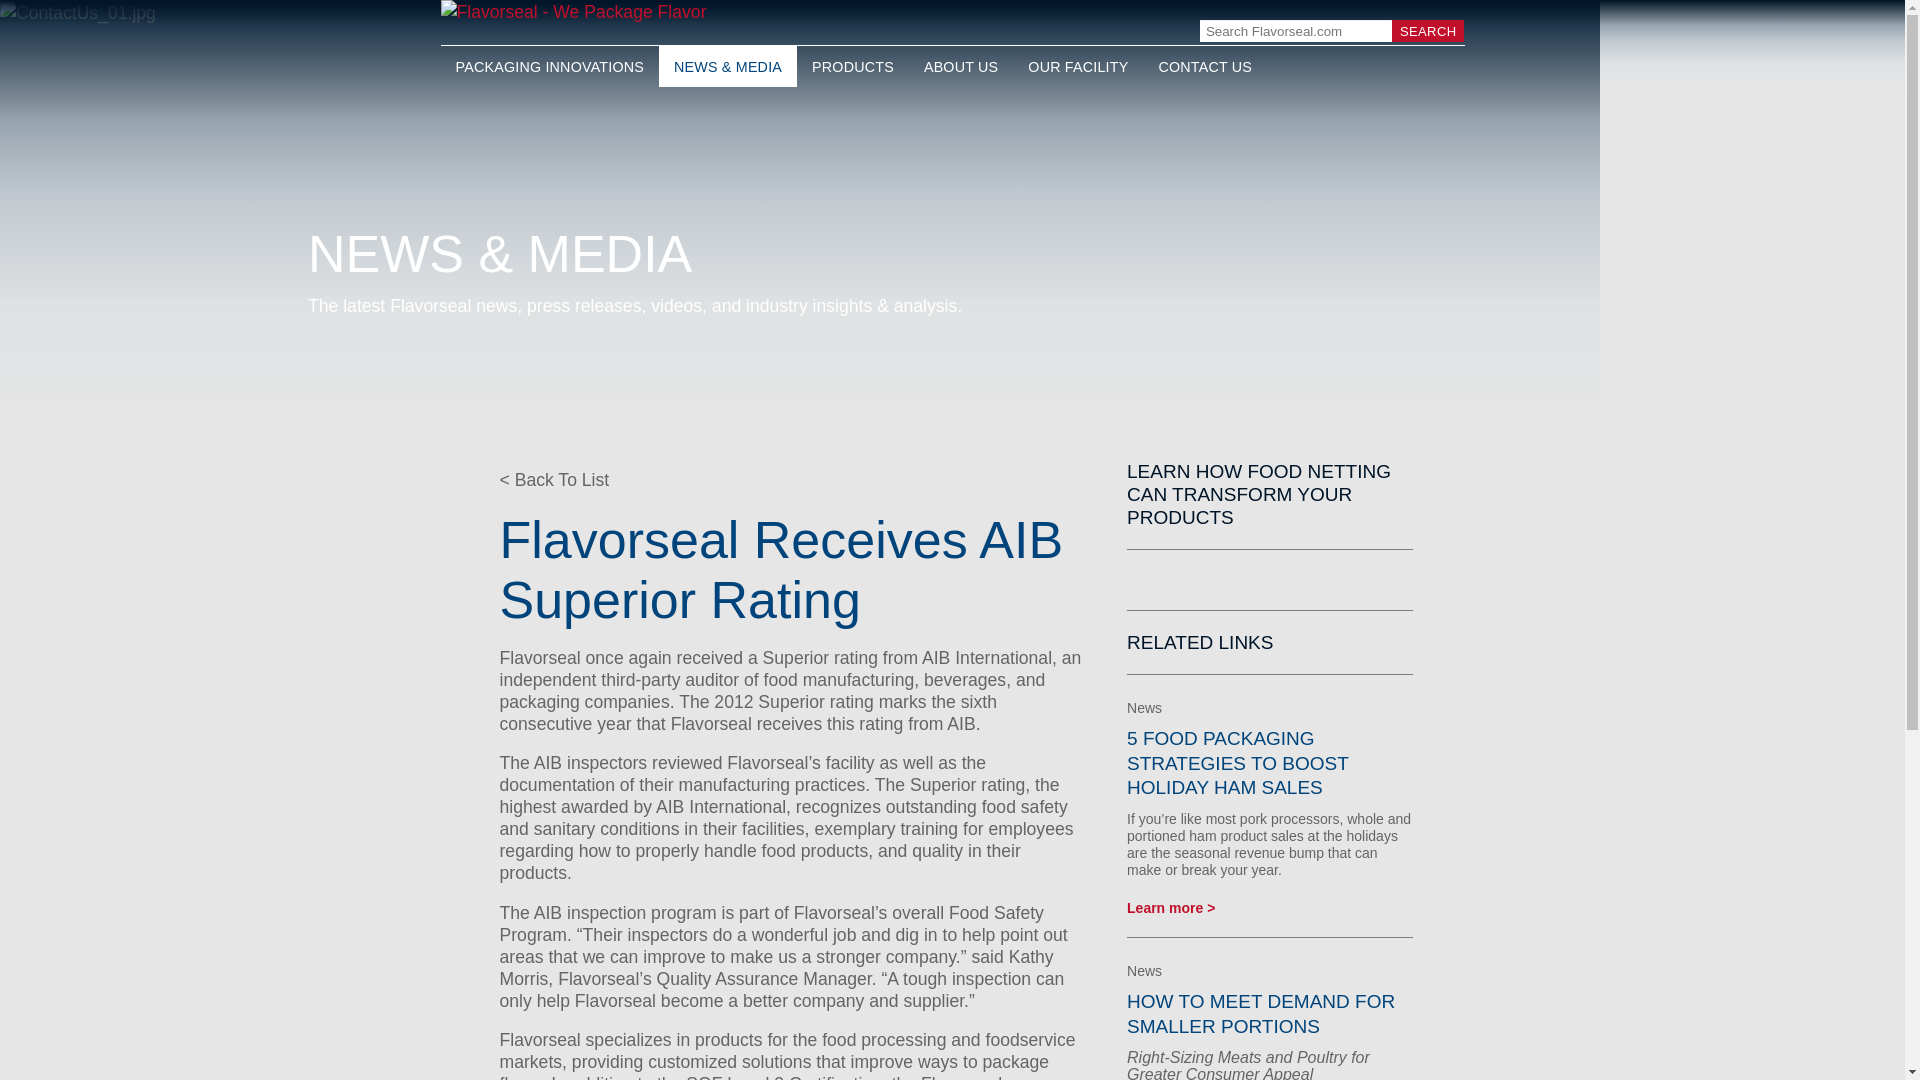 The height and width of the screenshot is (1080, 1920). What do you see at coordinates (1428, 31) in the screenshot?
I see `Search` at bounding box center [1428, 31].